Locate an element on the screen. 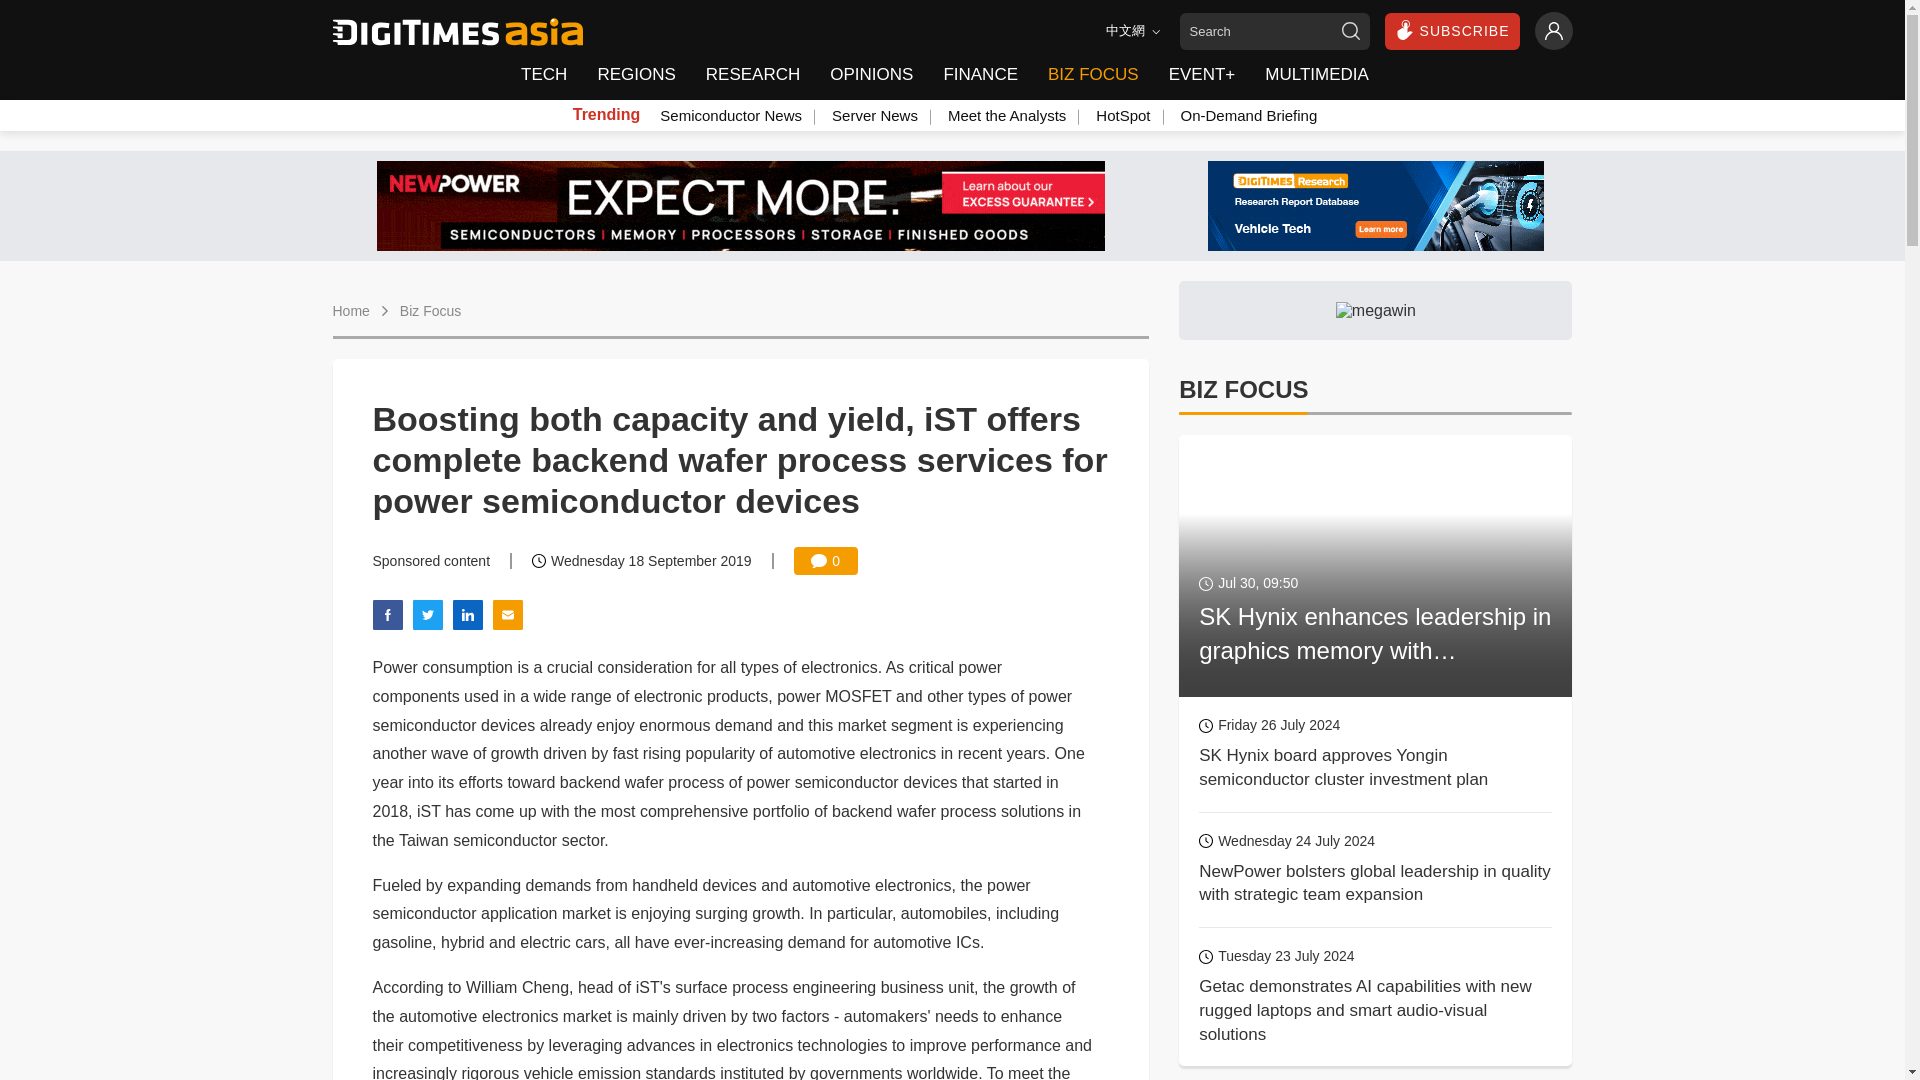 This screenshot has height=1080, width=1920. SUBSCRIBE is located at coordinates (1452, 30).